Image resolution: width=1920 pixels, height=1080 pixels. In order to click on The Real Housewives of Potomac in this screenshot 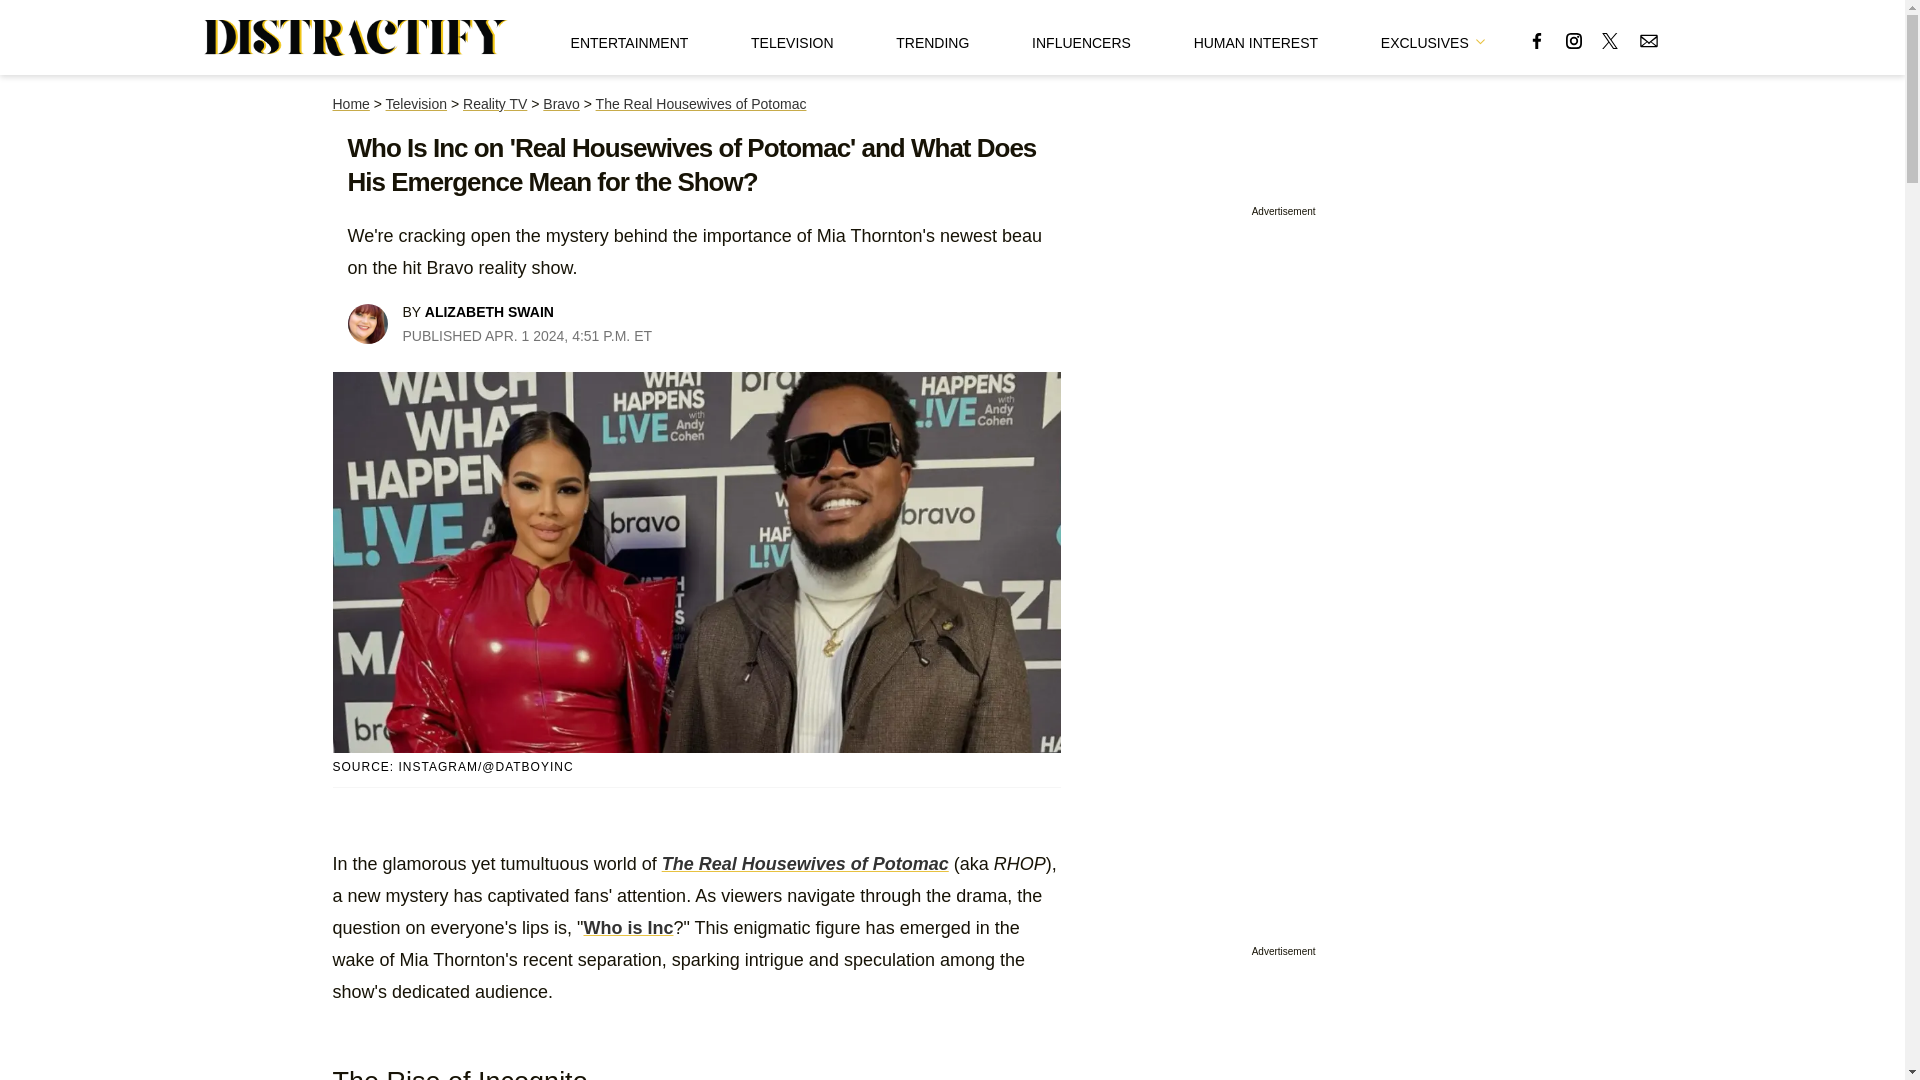, I will do `click(700, 104)`.